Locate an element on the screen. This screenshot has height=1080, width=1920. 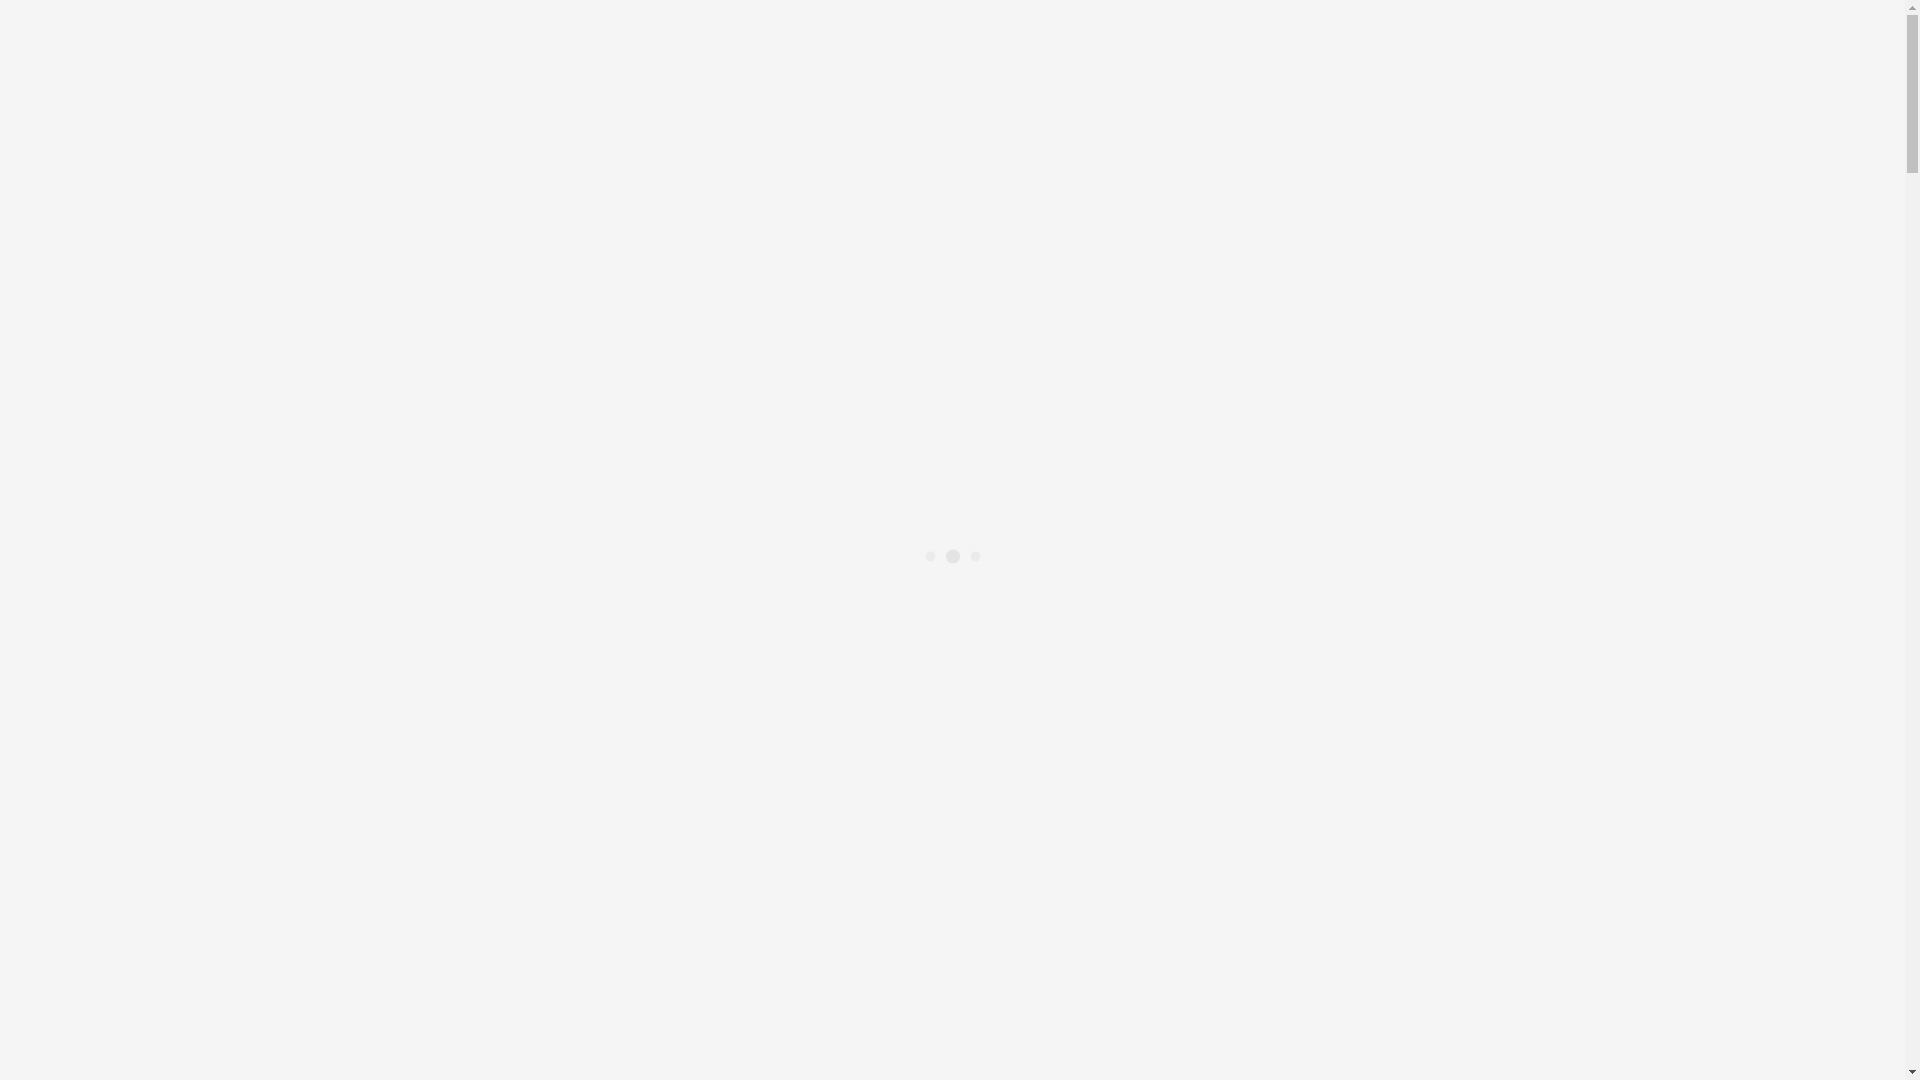
Seniors is located at coordinates (152, 736).